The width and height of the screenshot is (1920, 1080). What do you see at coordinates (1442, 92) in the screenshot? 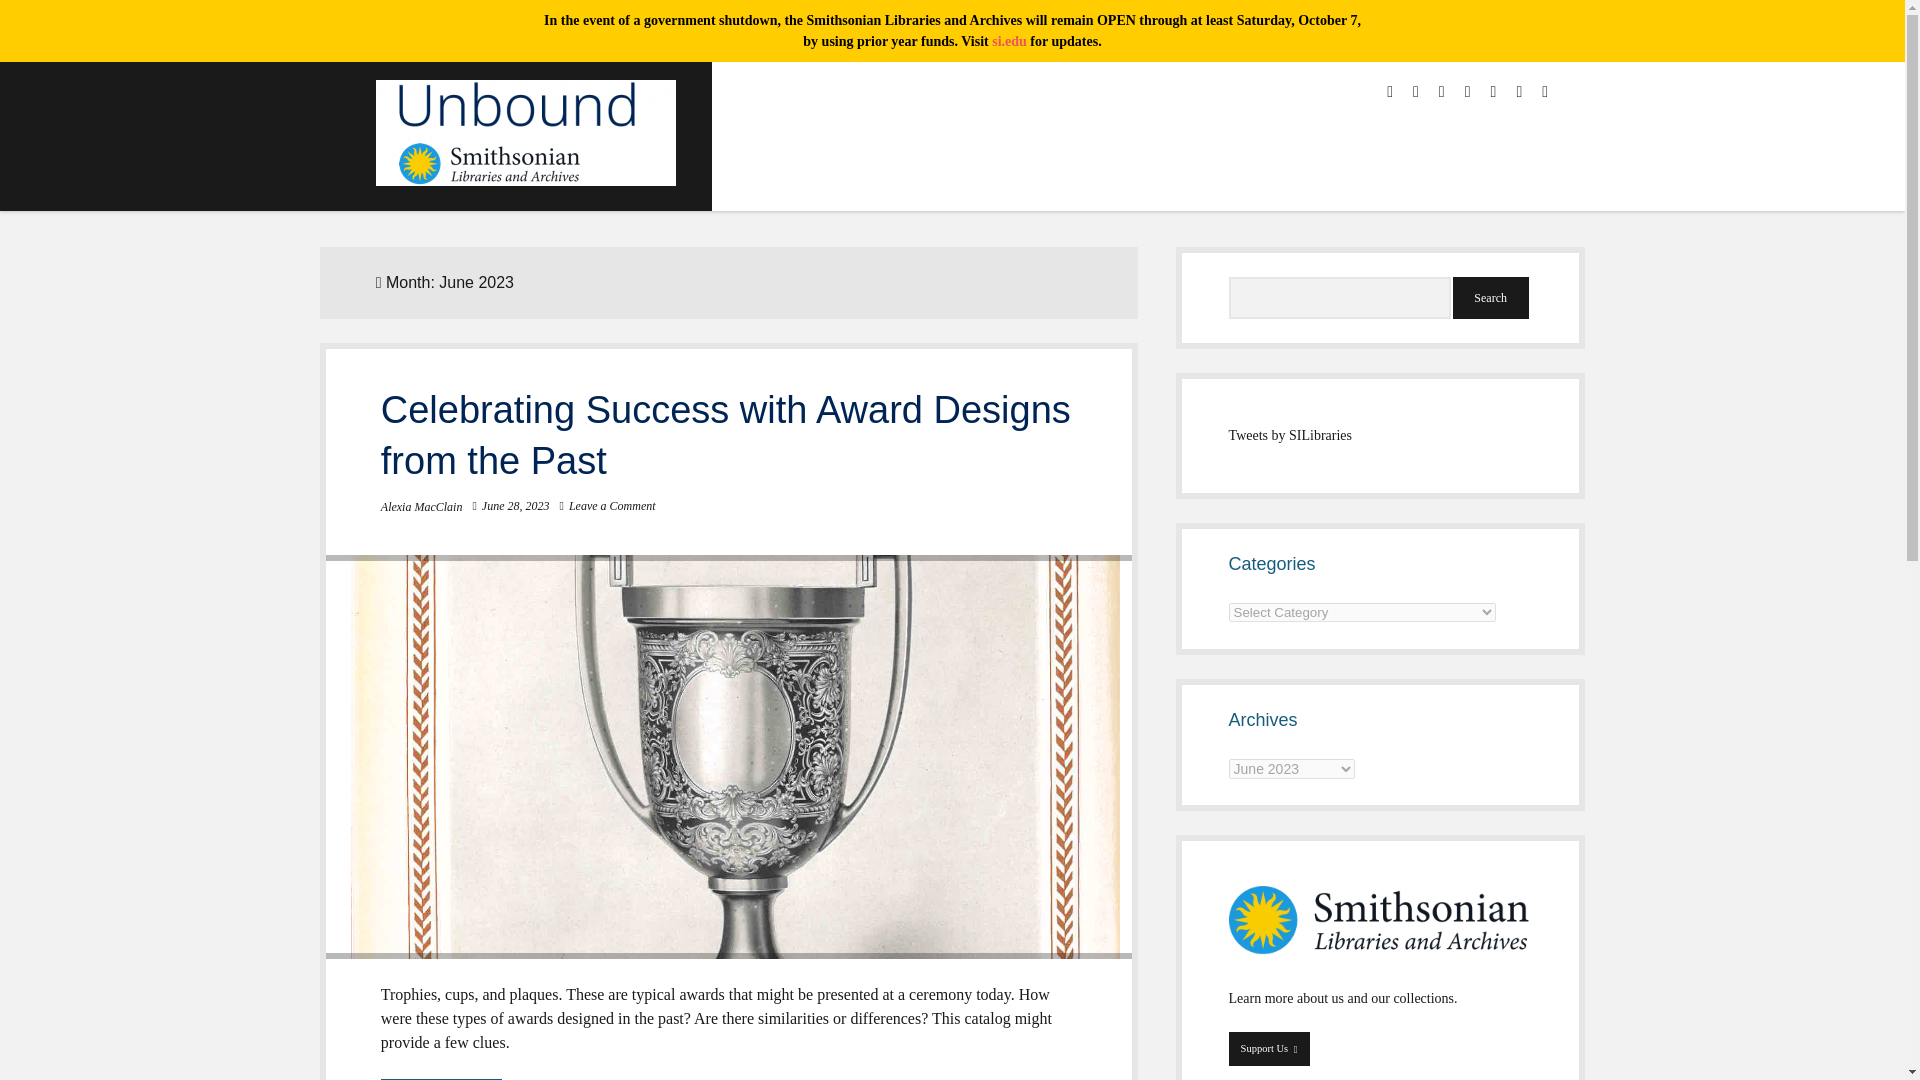
I see `instagram` at bounding box center [1442, 92].